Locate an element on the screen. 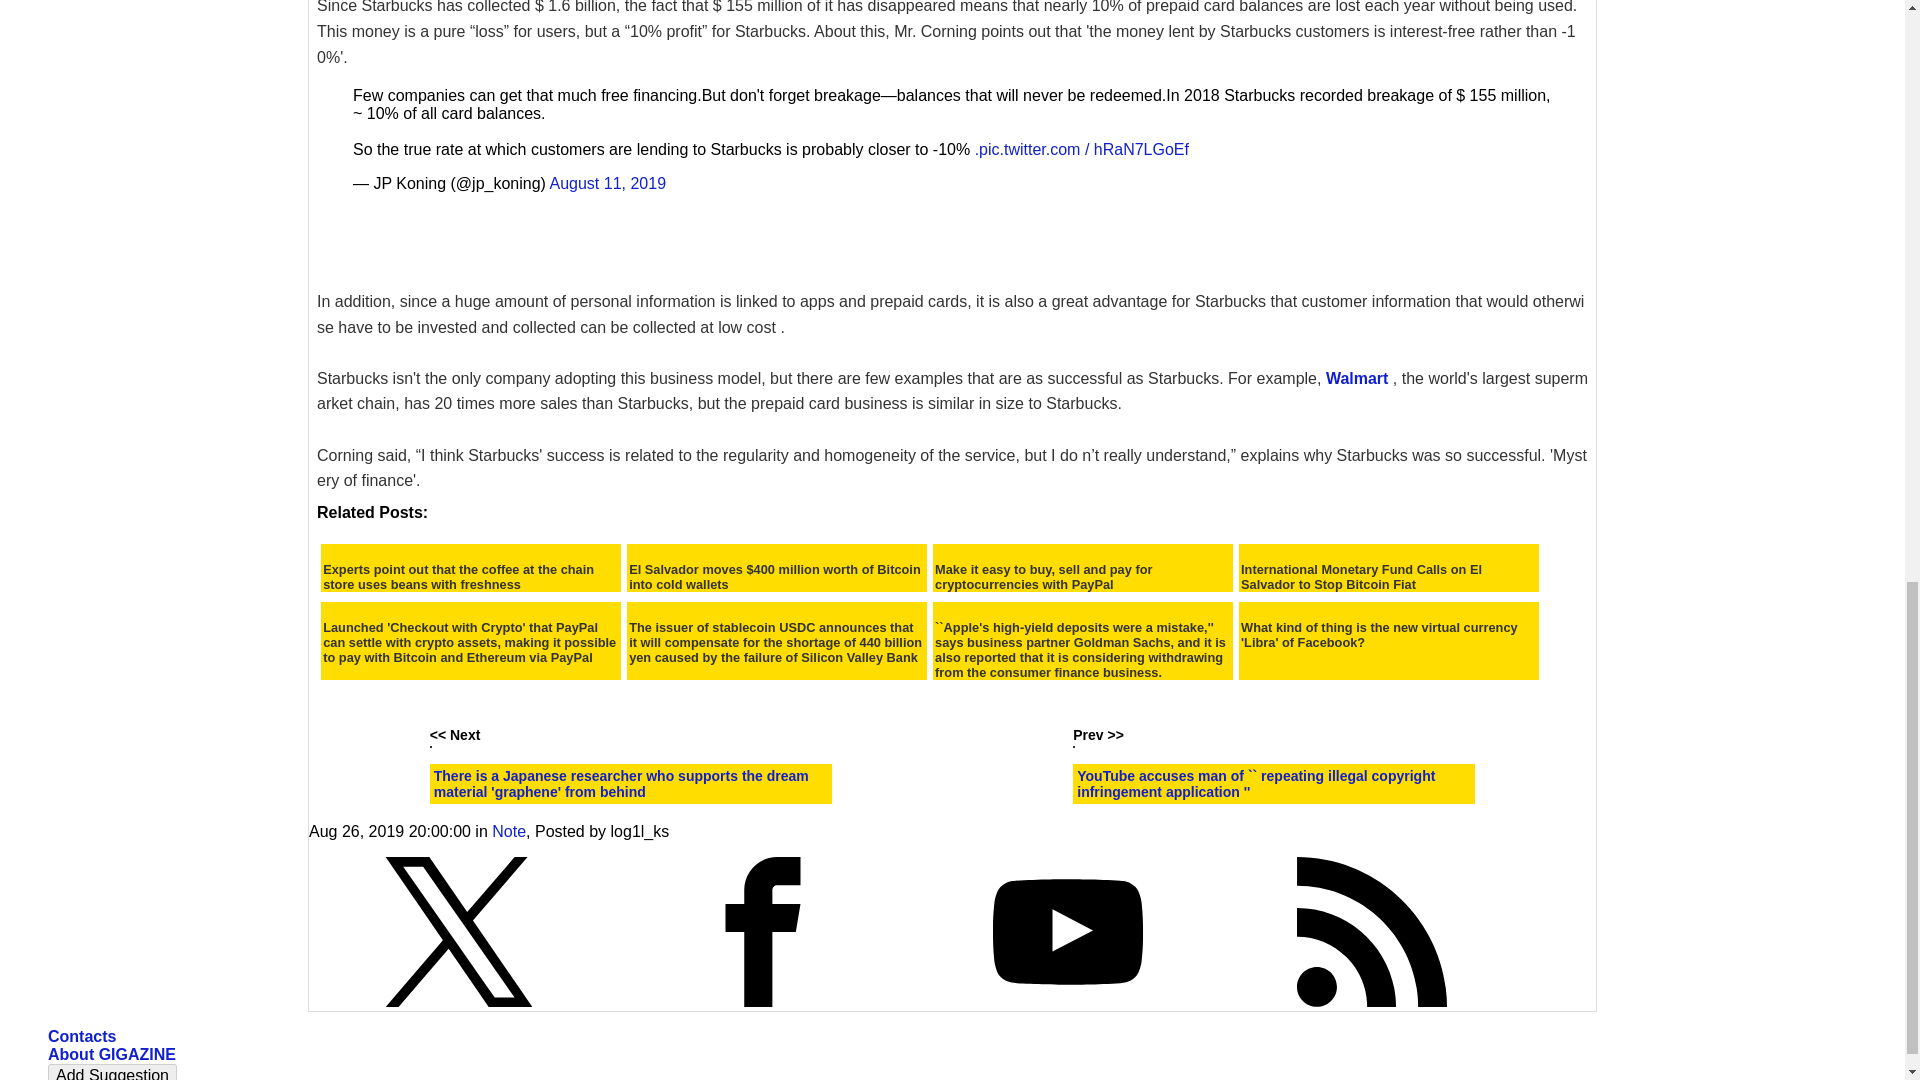  Walmart is located at coordinates (1357, 378).